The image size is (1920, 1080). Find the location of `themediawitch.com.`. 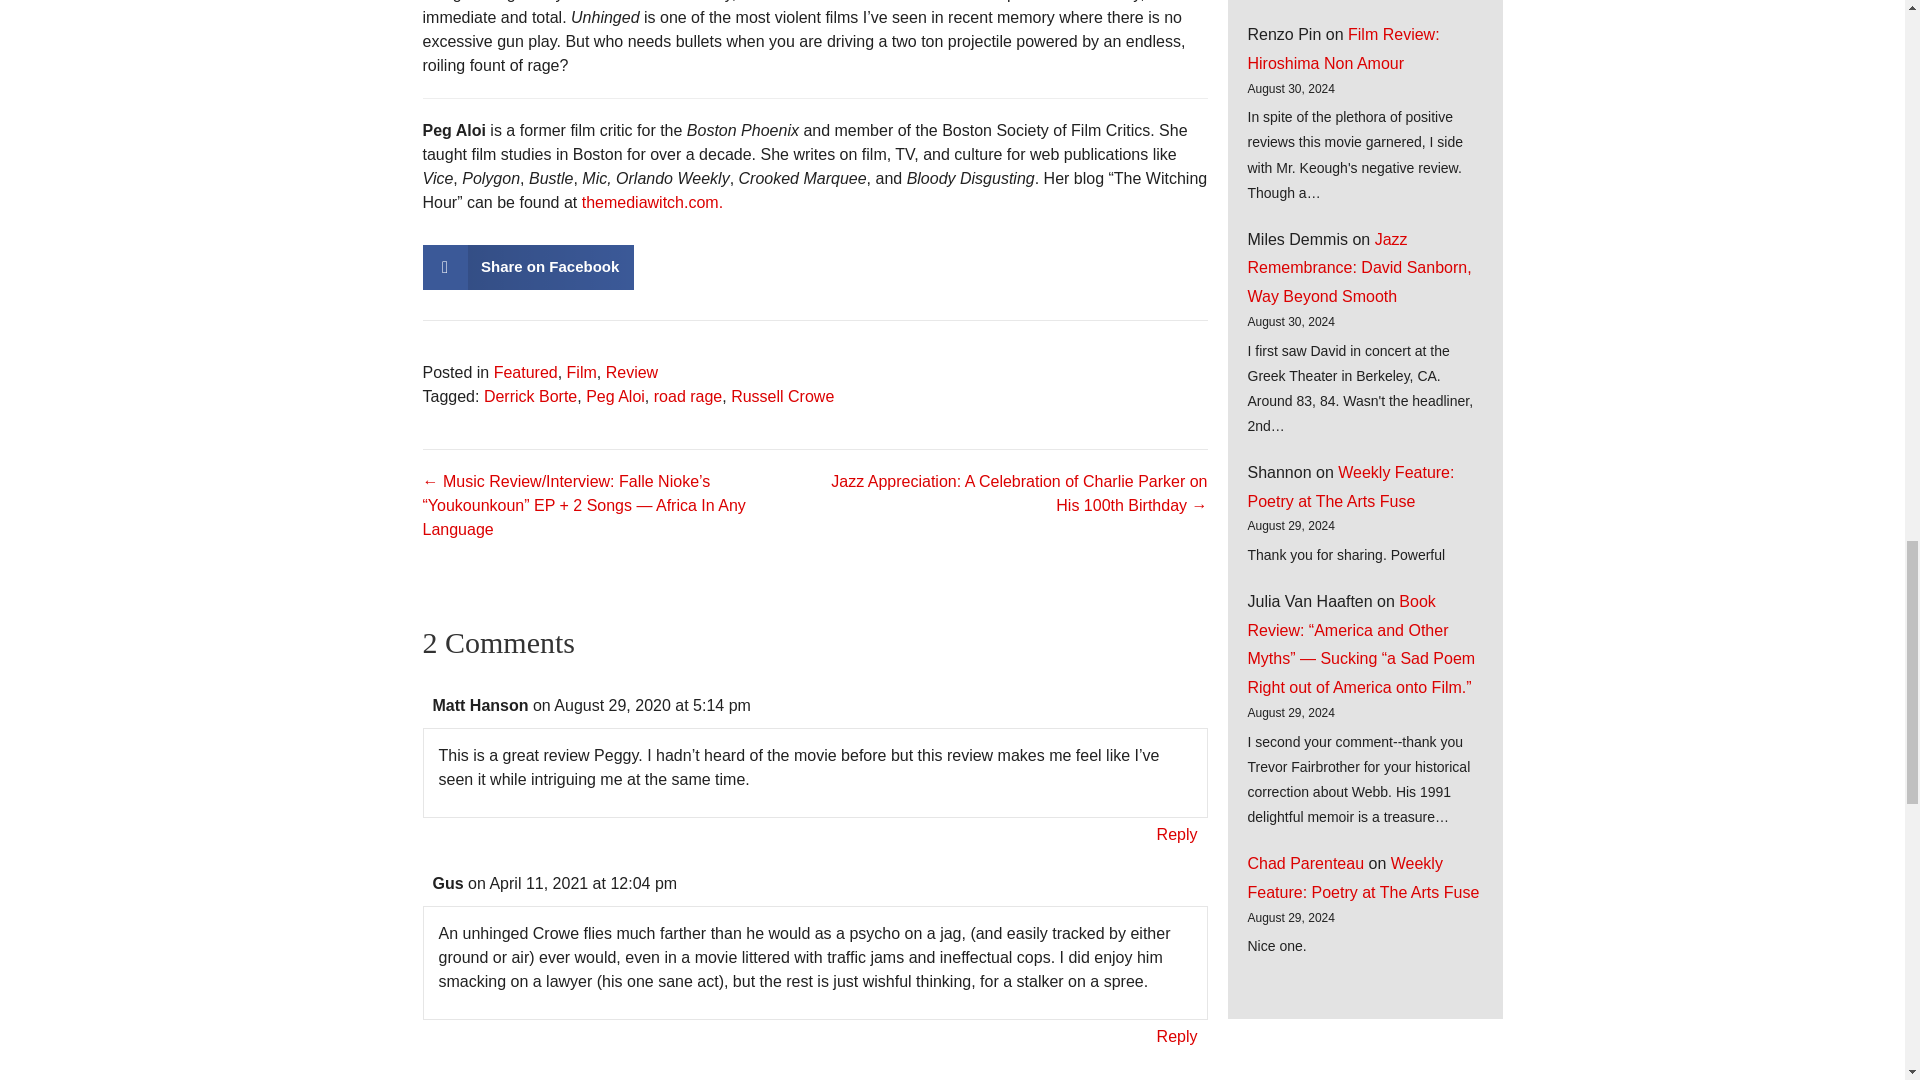

themediawitch.com. is located at coordinates (652, 202).